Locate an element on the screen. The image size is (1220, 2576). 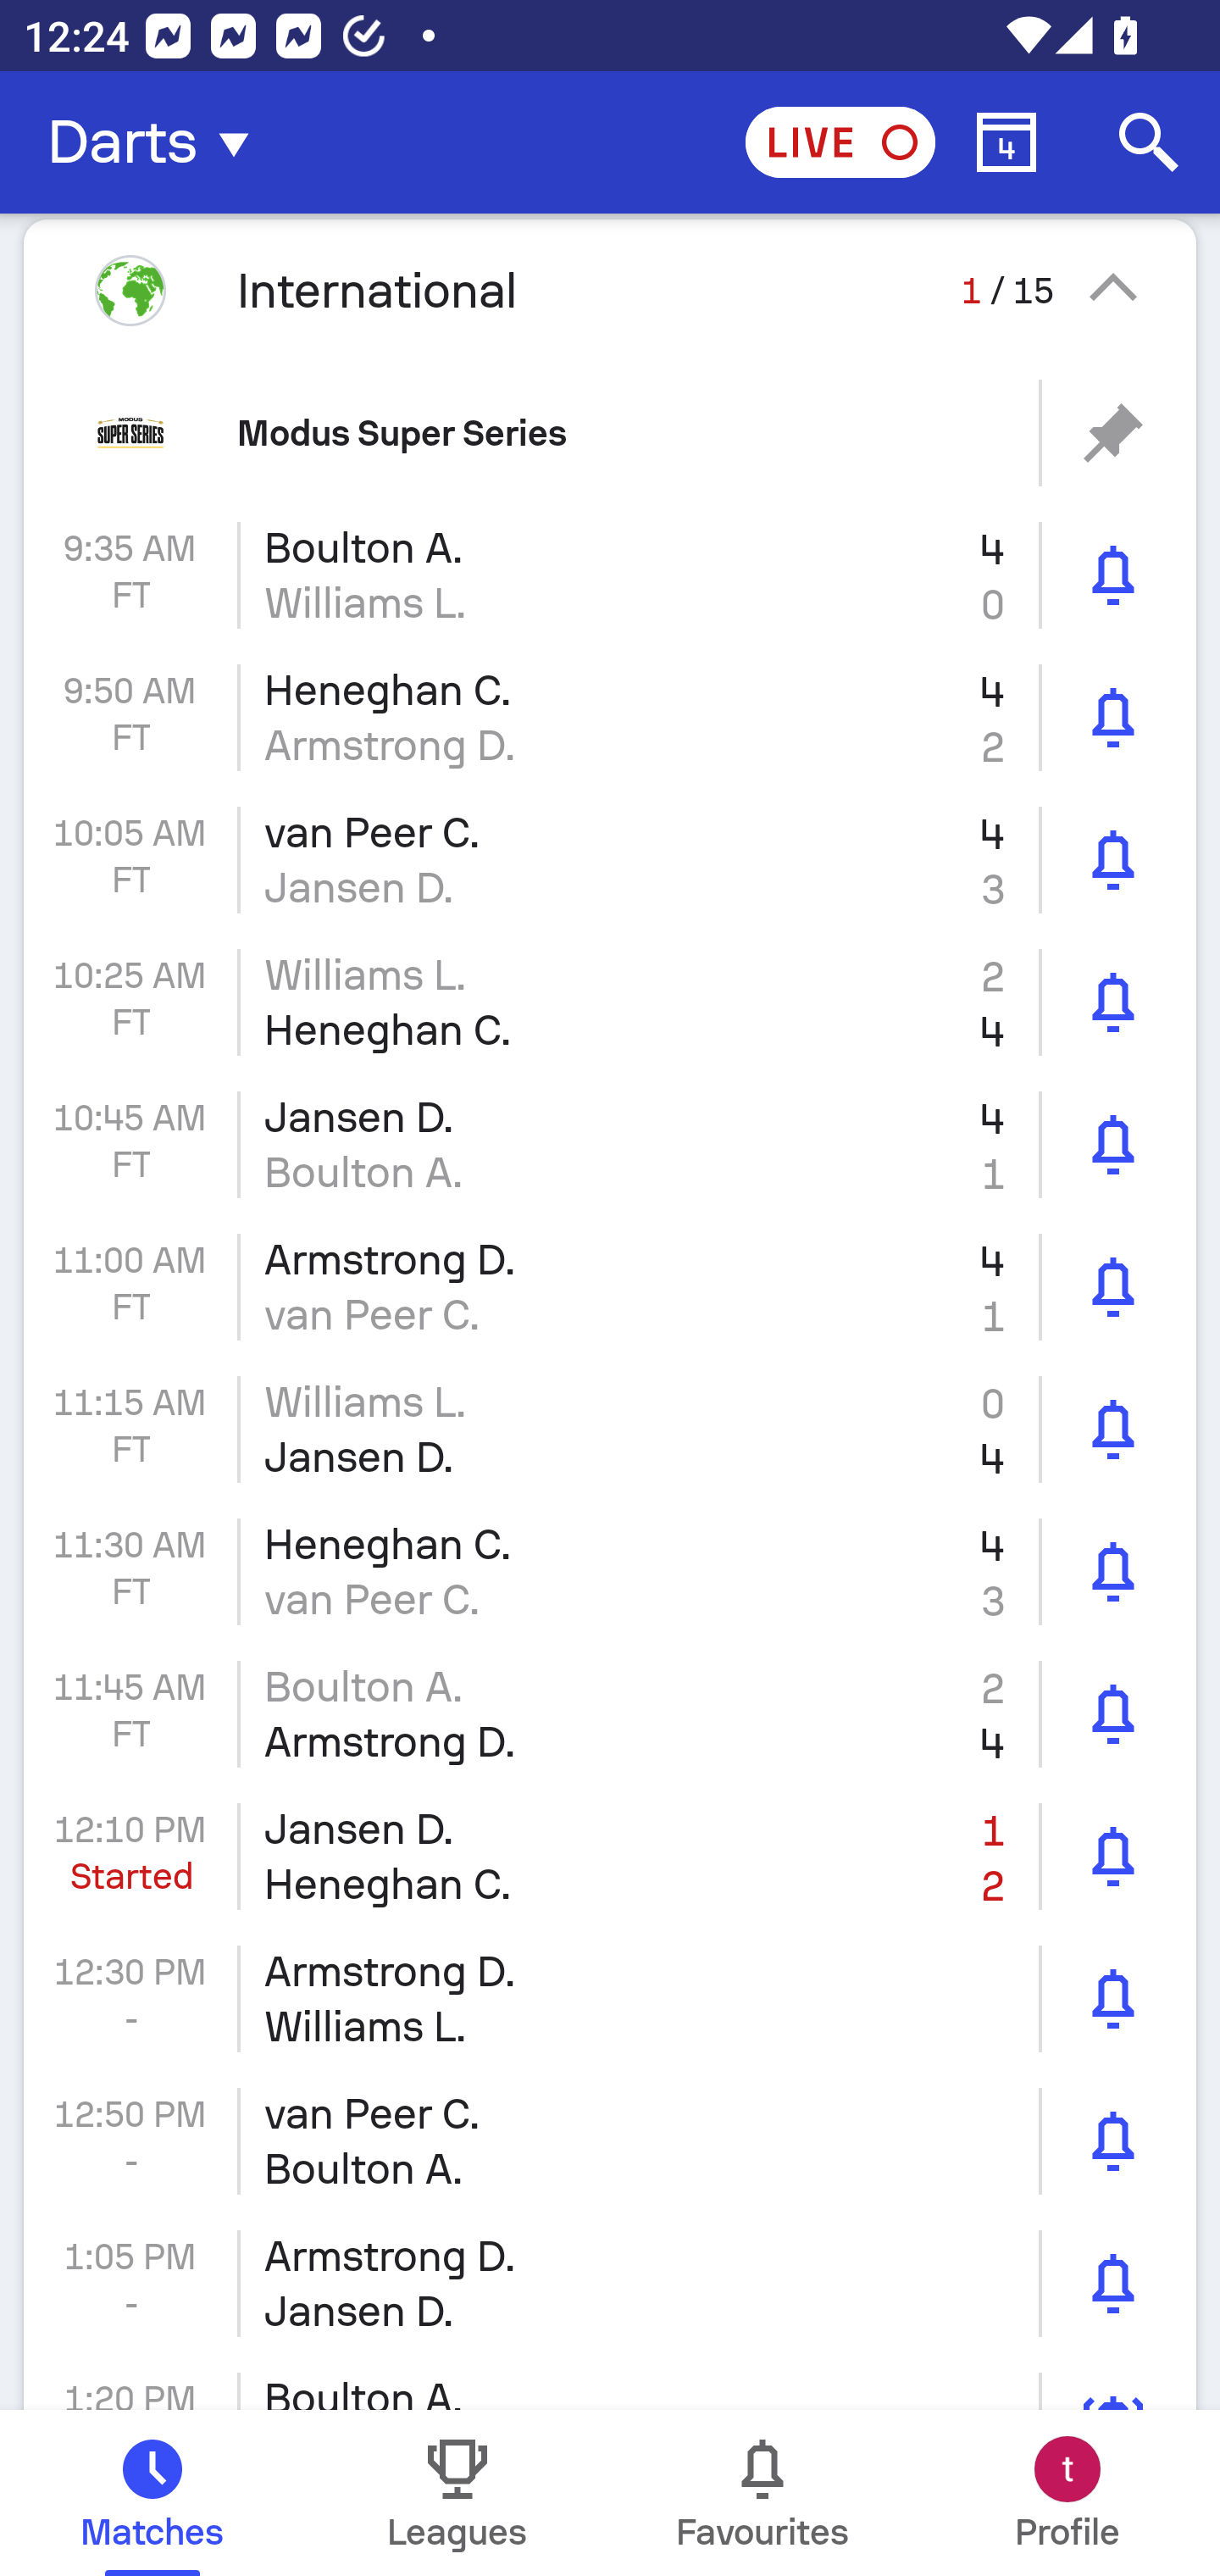
Favourites is located at coordinates (762, 2493).